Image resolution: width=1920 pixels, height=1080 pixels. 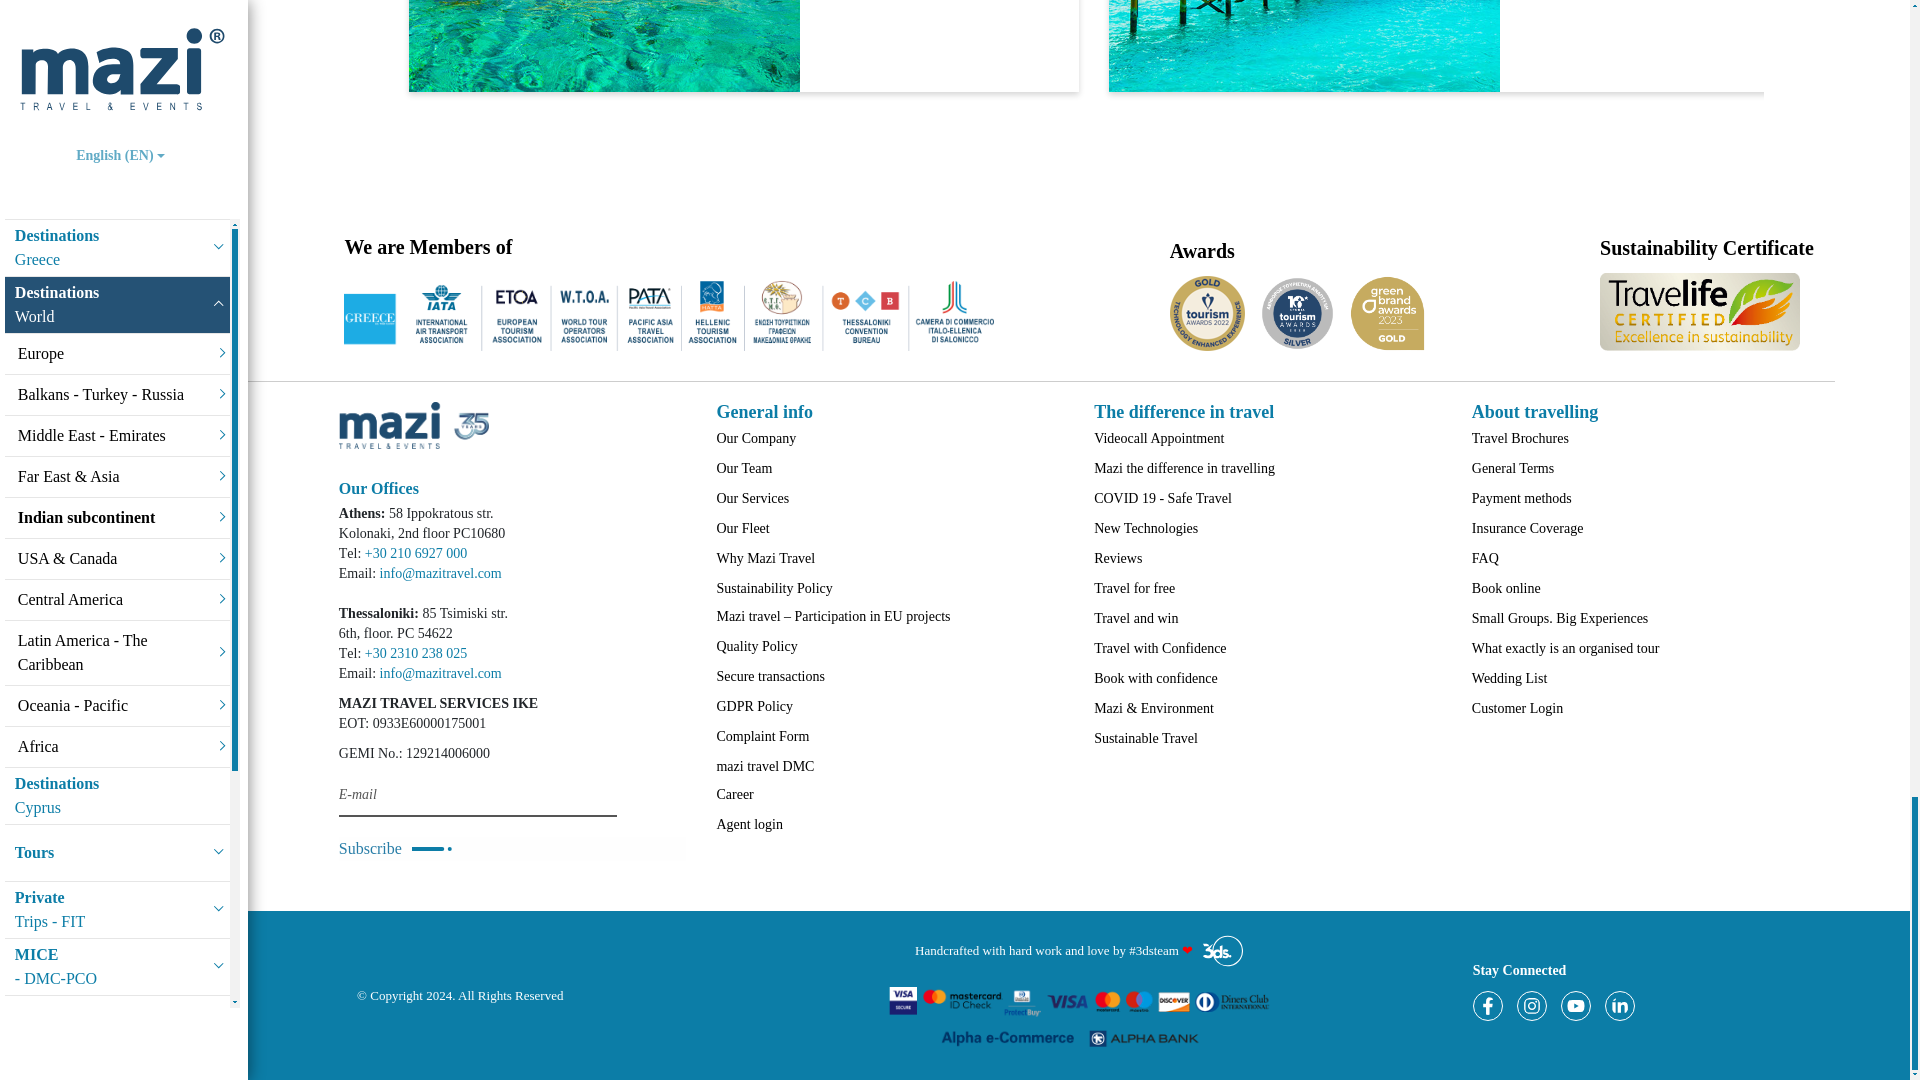 What do you see at coordinates (1217, 950) in the screenshot?
I see `3ds.gr` at bounding box center [1217, 950].